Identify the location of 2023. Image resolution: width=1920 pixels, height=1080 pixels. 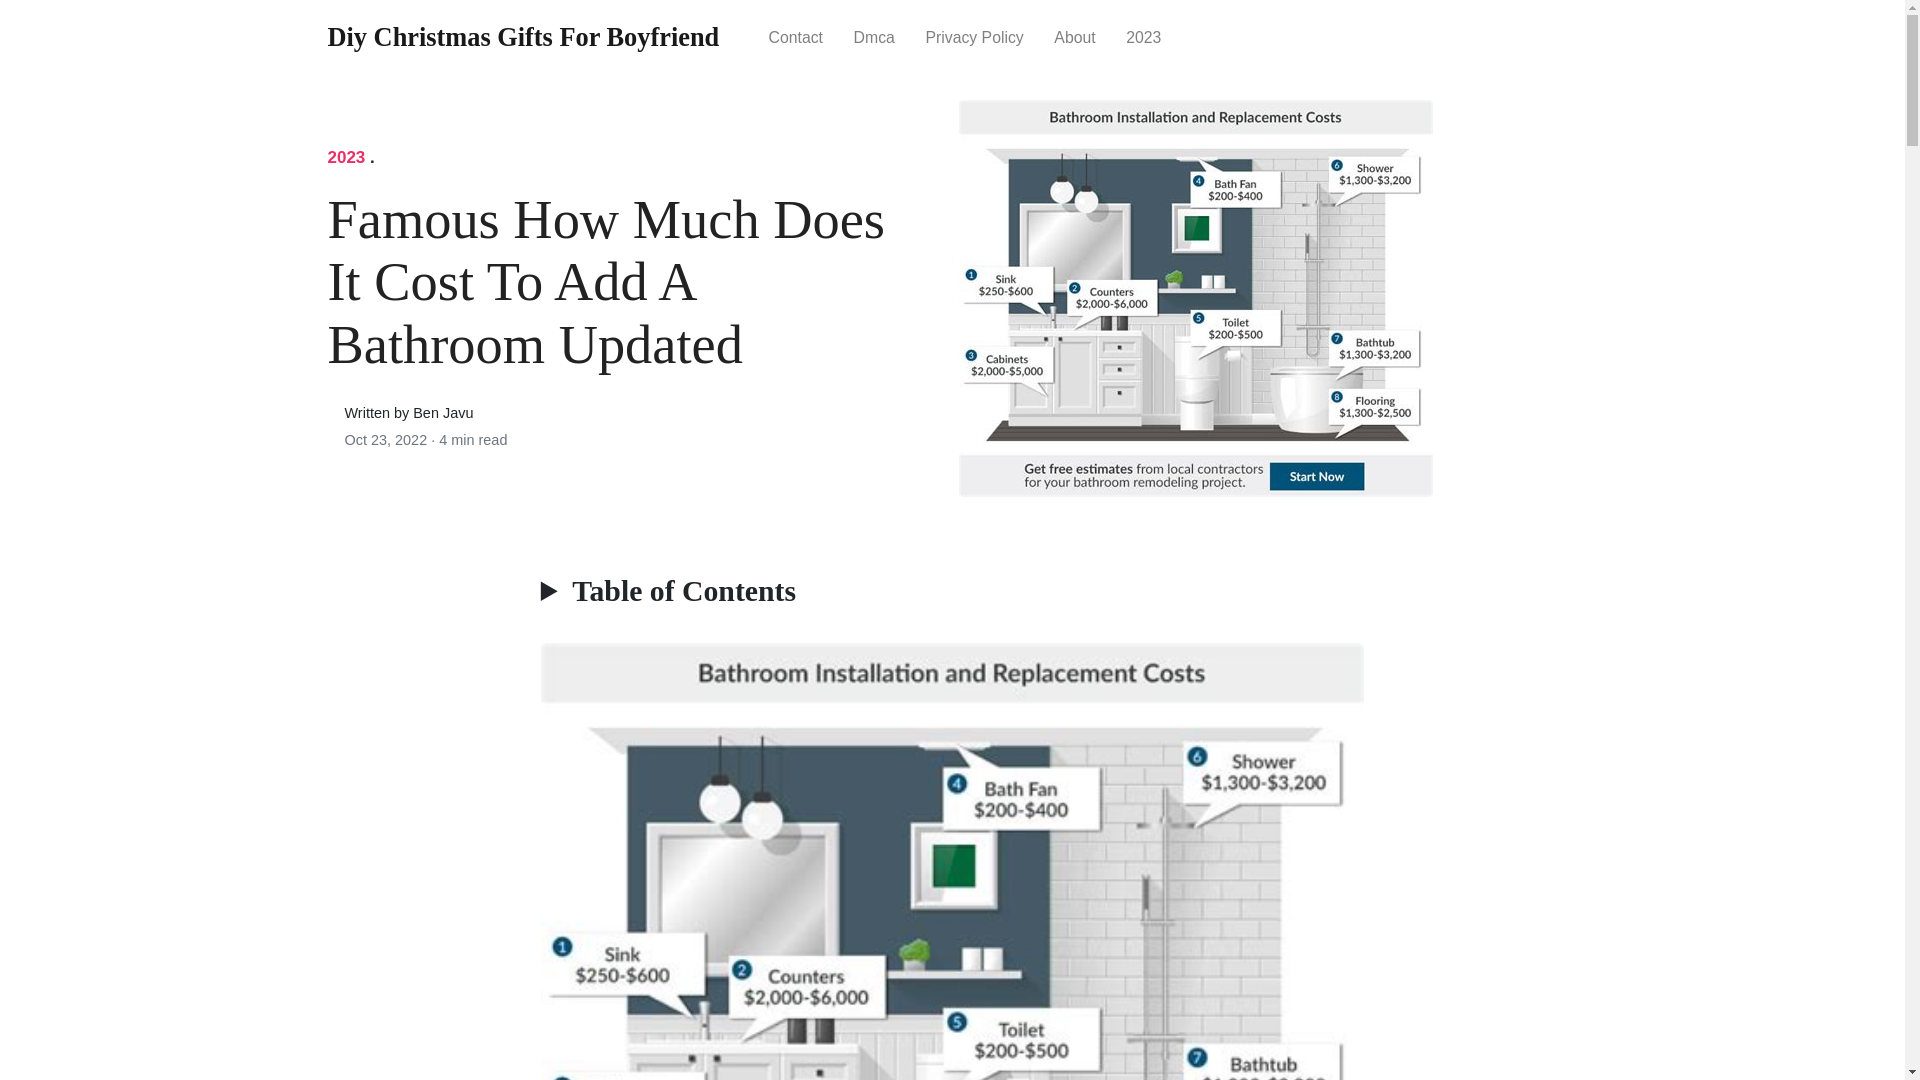
(347, 157).